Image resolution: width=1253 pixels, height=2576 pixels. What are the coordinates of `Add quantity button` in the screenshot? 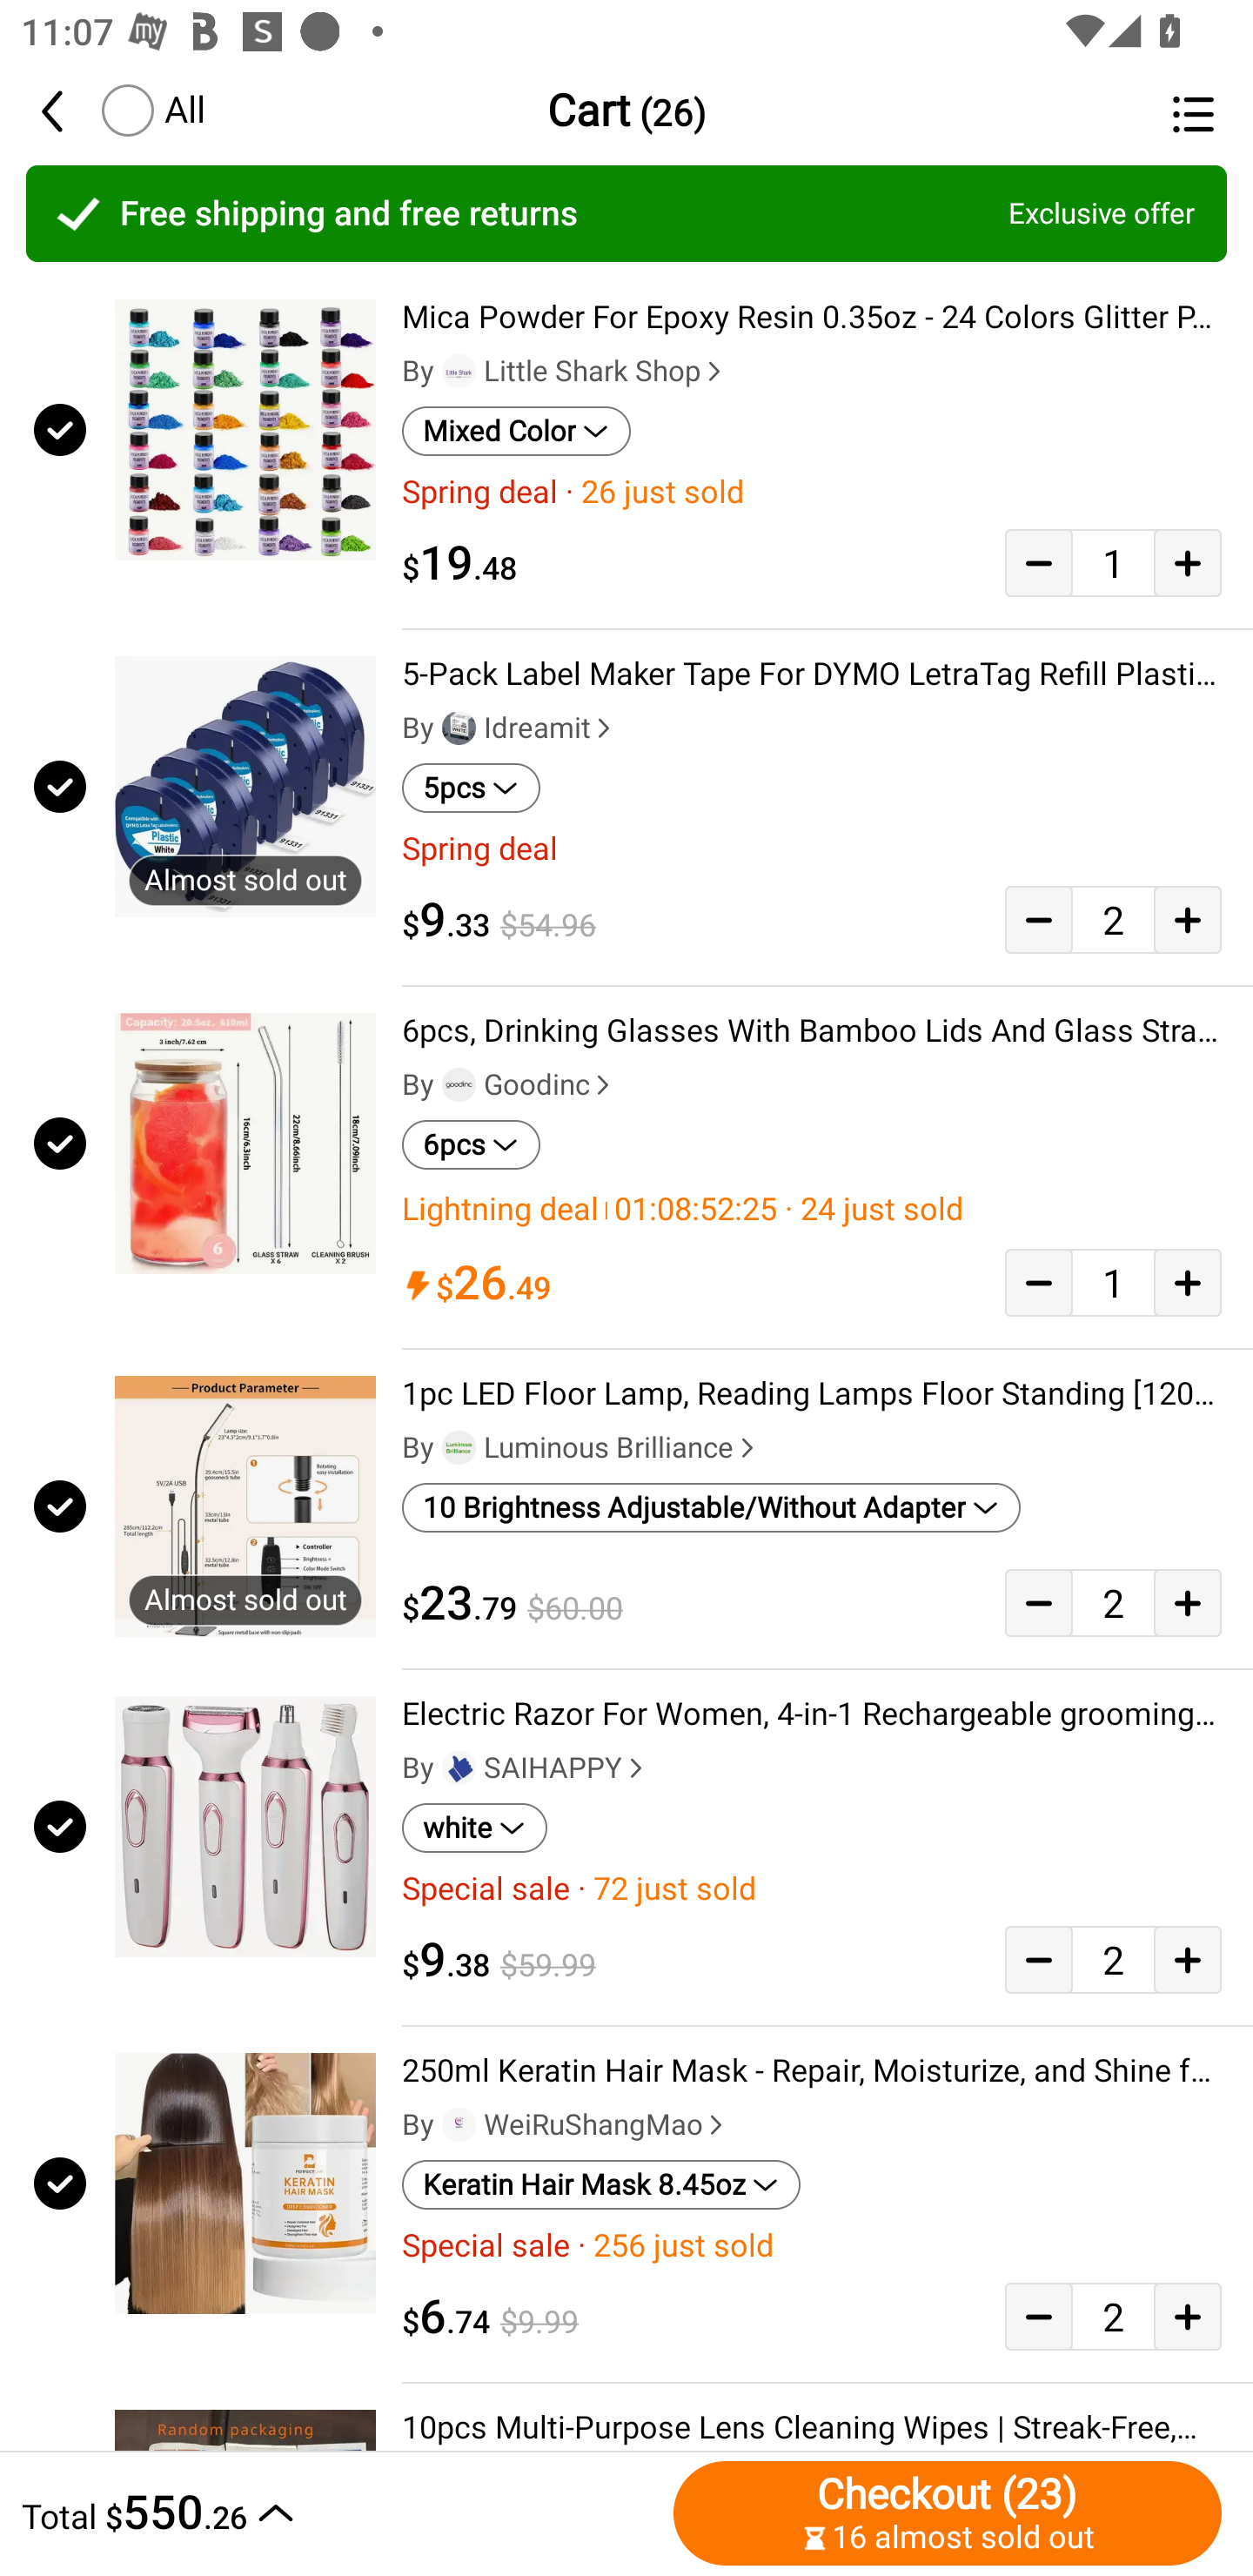 It's located at (1188, 1601).